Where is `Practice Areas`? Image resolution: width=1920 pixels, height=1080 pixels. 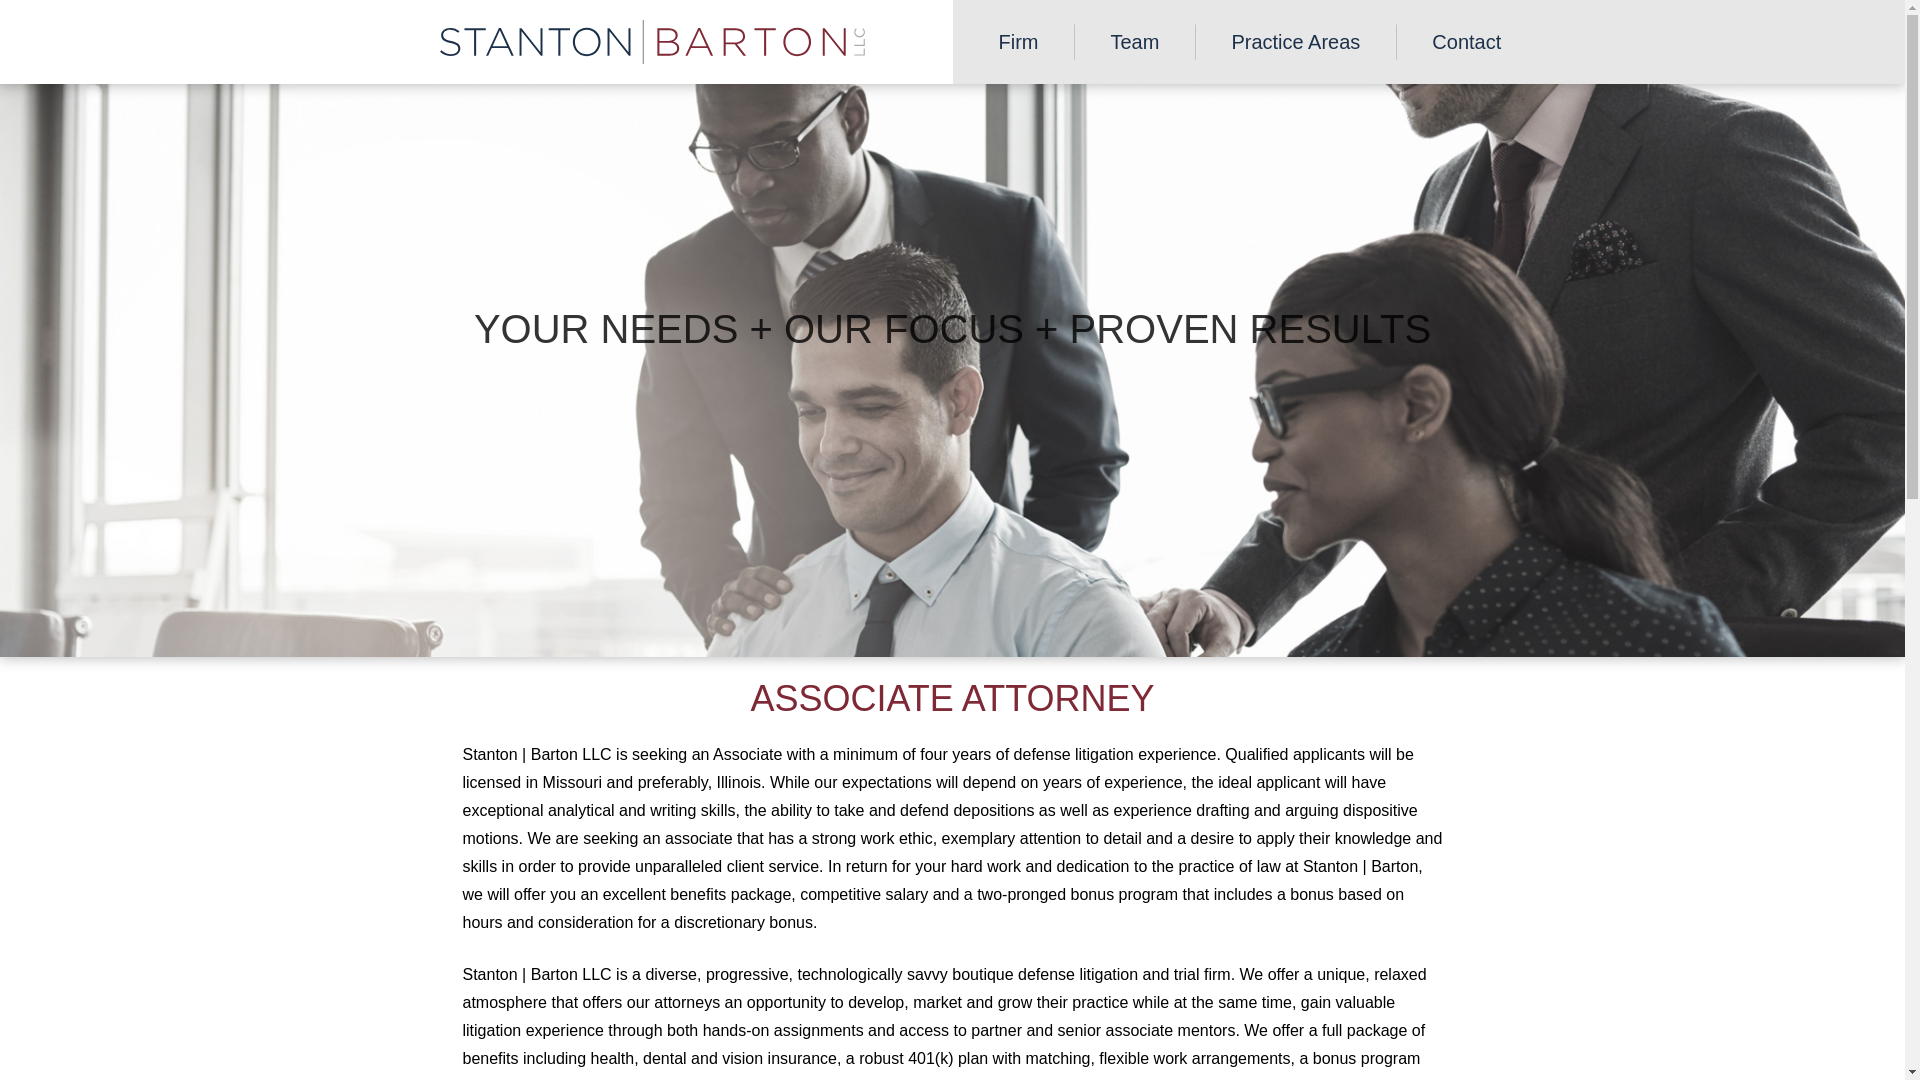
Practice Areas is located at coordinates (1296, 50).